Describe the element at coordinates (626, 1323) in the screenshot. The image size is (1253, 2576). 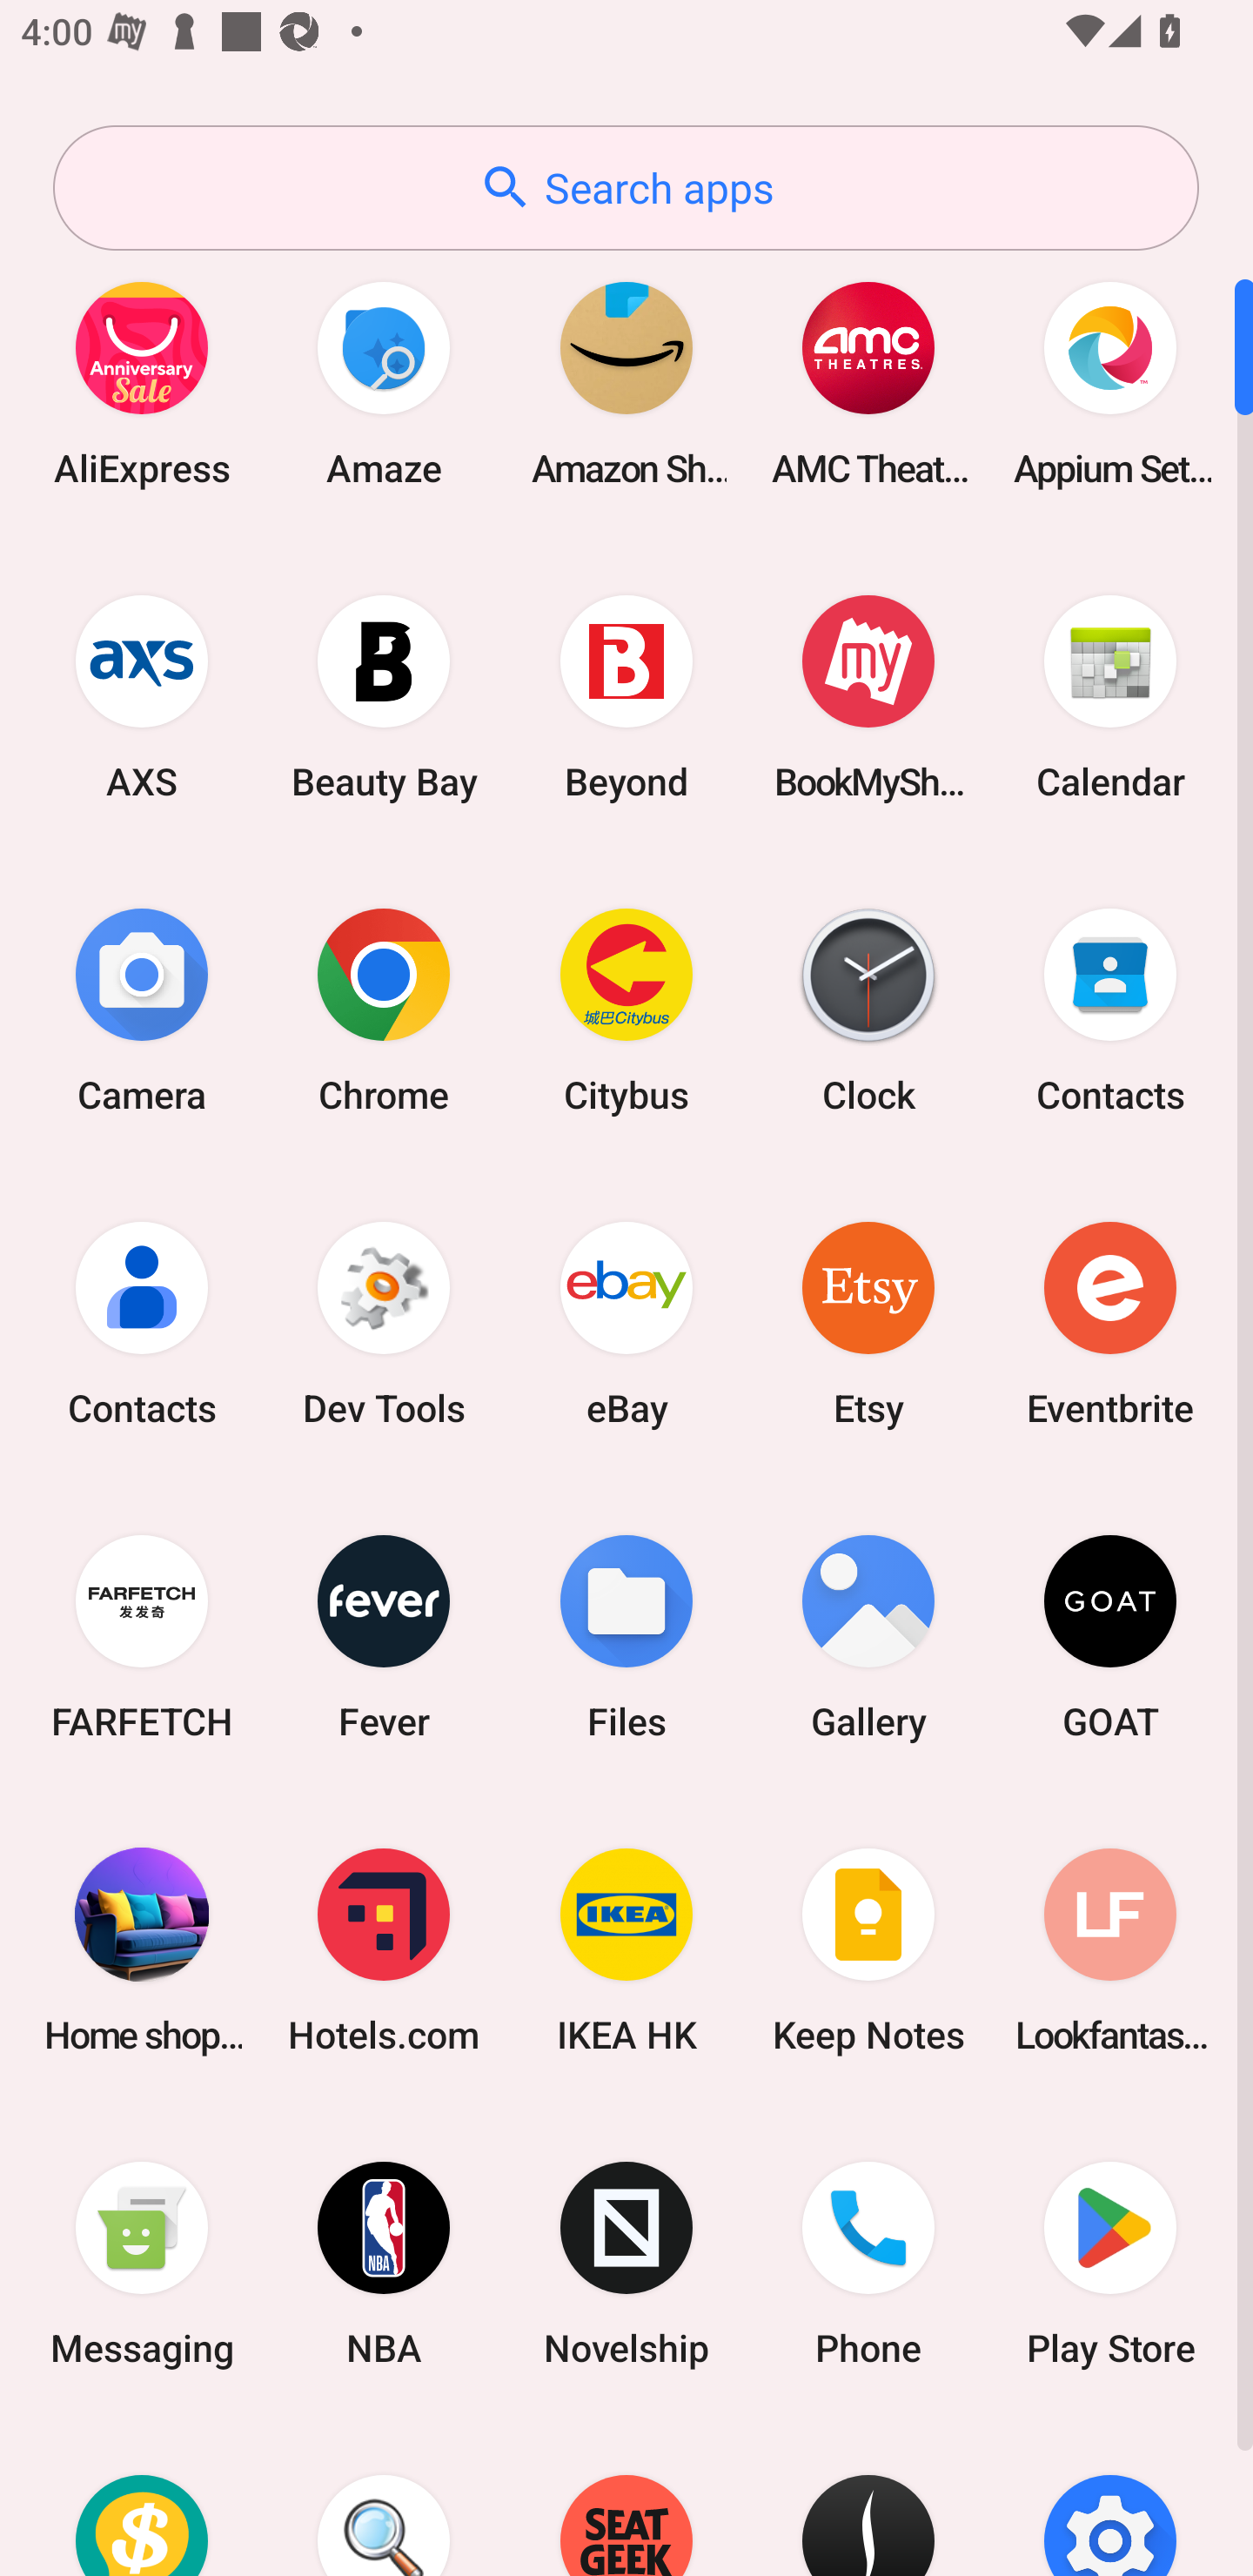
I see `eBay` at that location.